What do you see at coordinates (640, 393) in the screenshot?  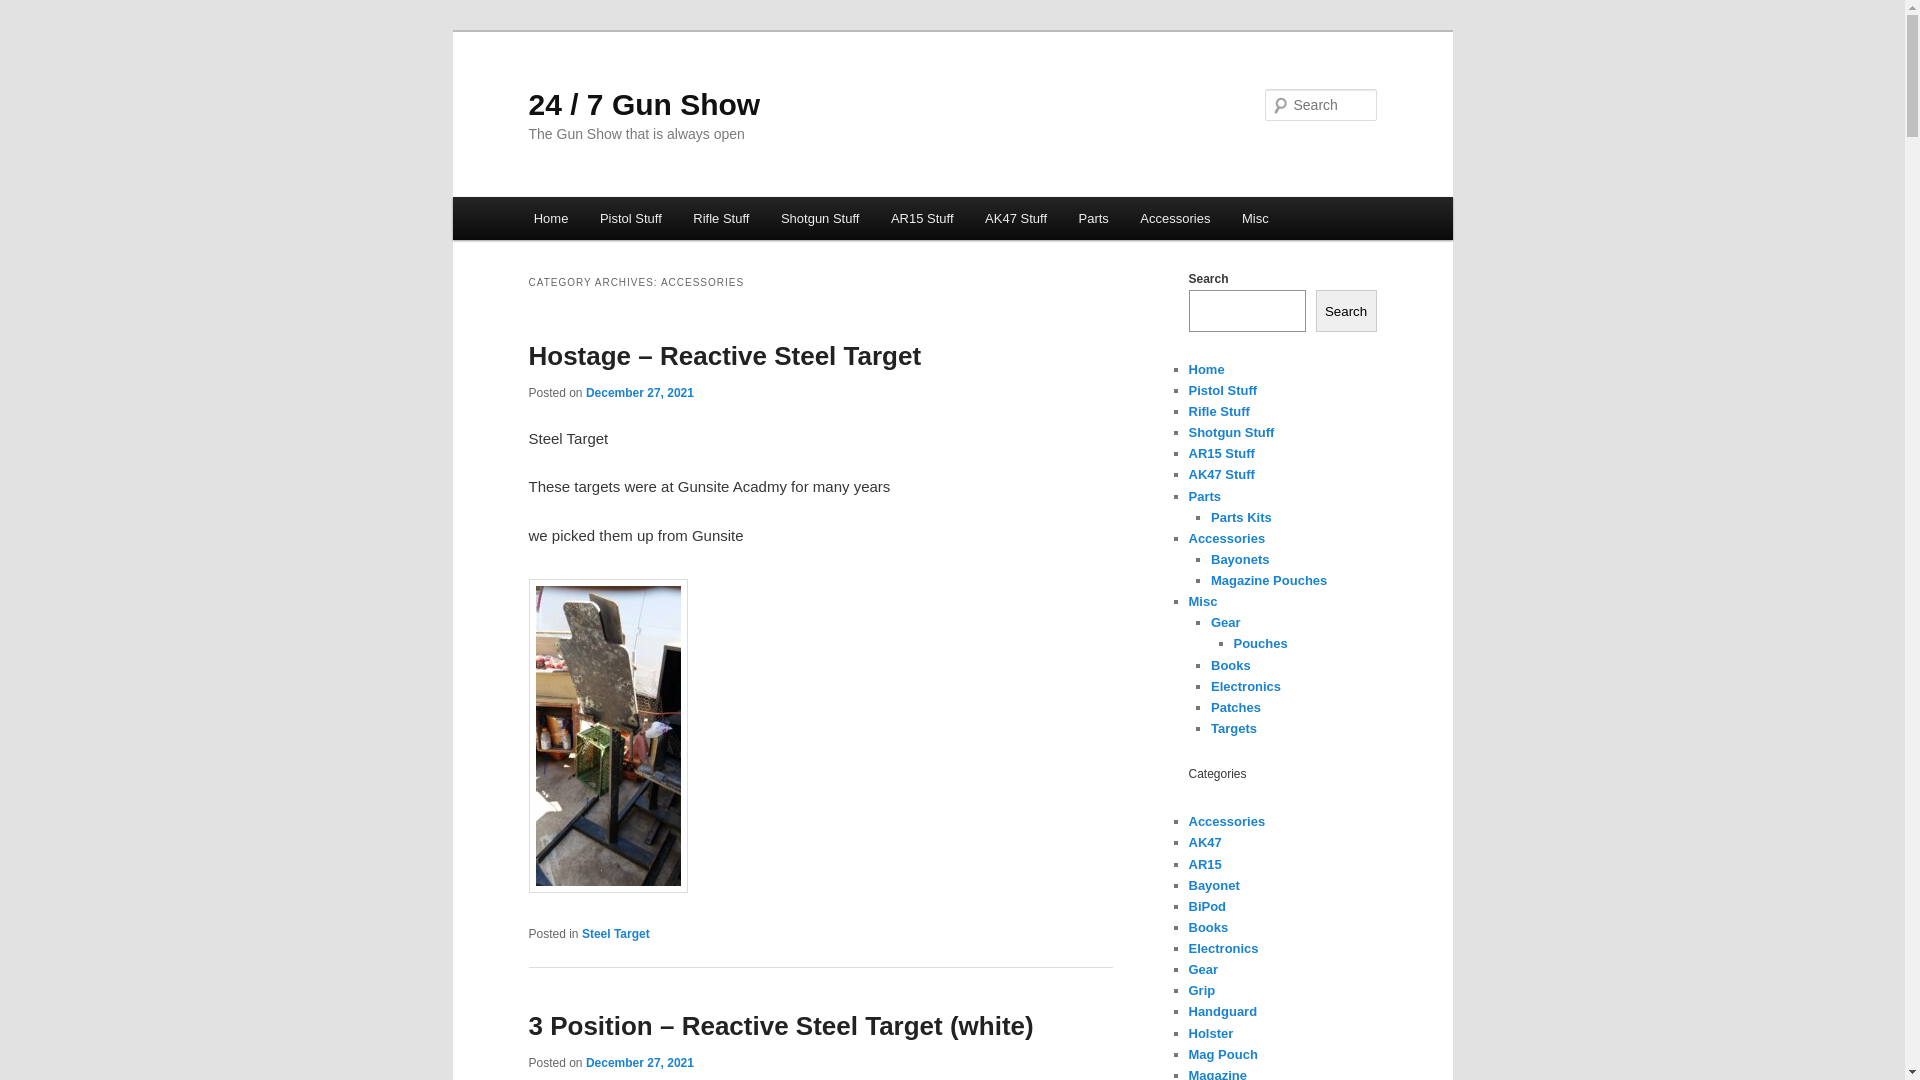 I see `December 27, 2021` at bounding box center [640, 393].